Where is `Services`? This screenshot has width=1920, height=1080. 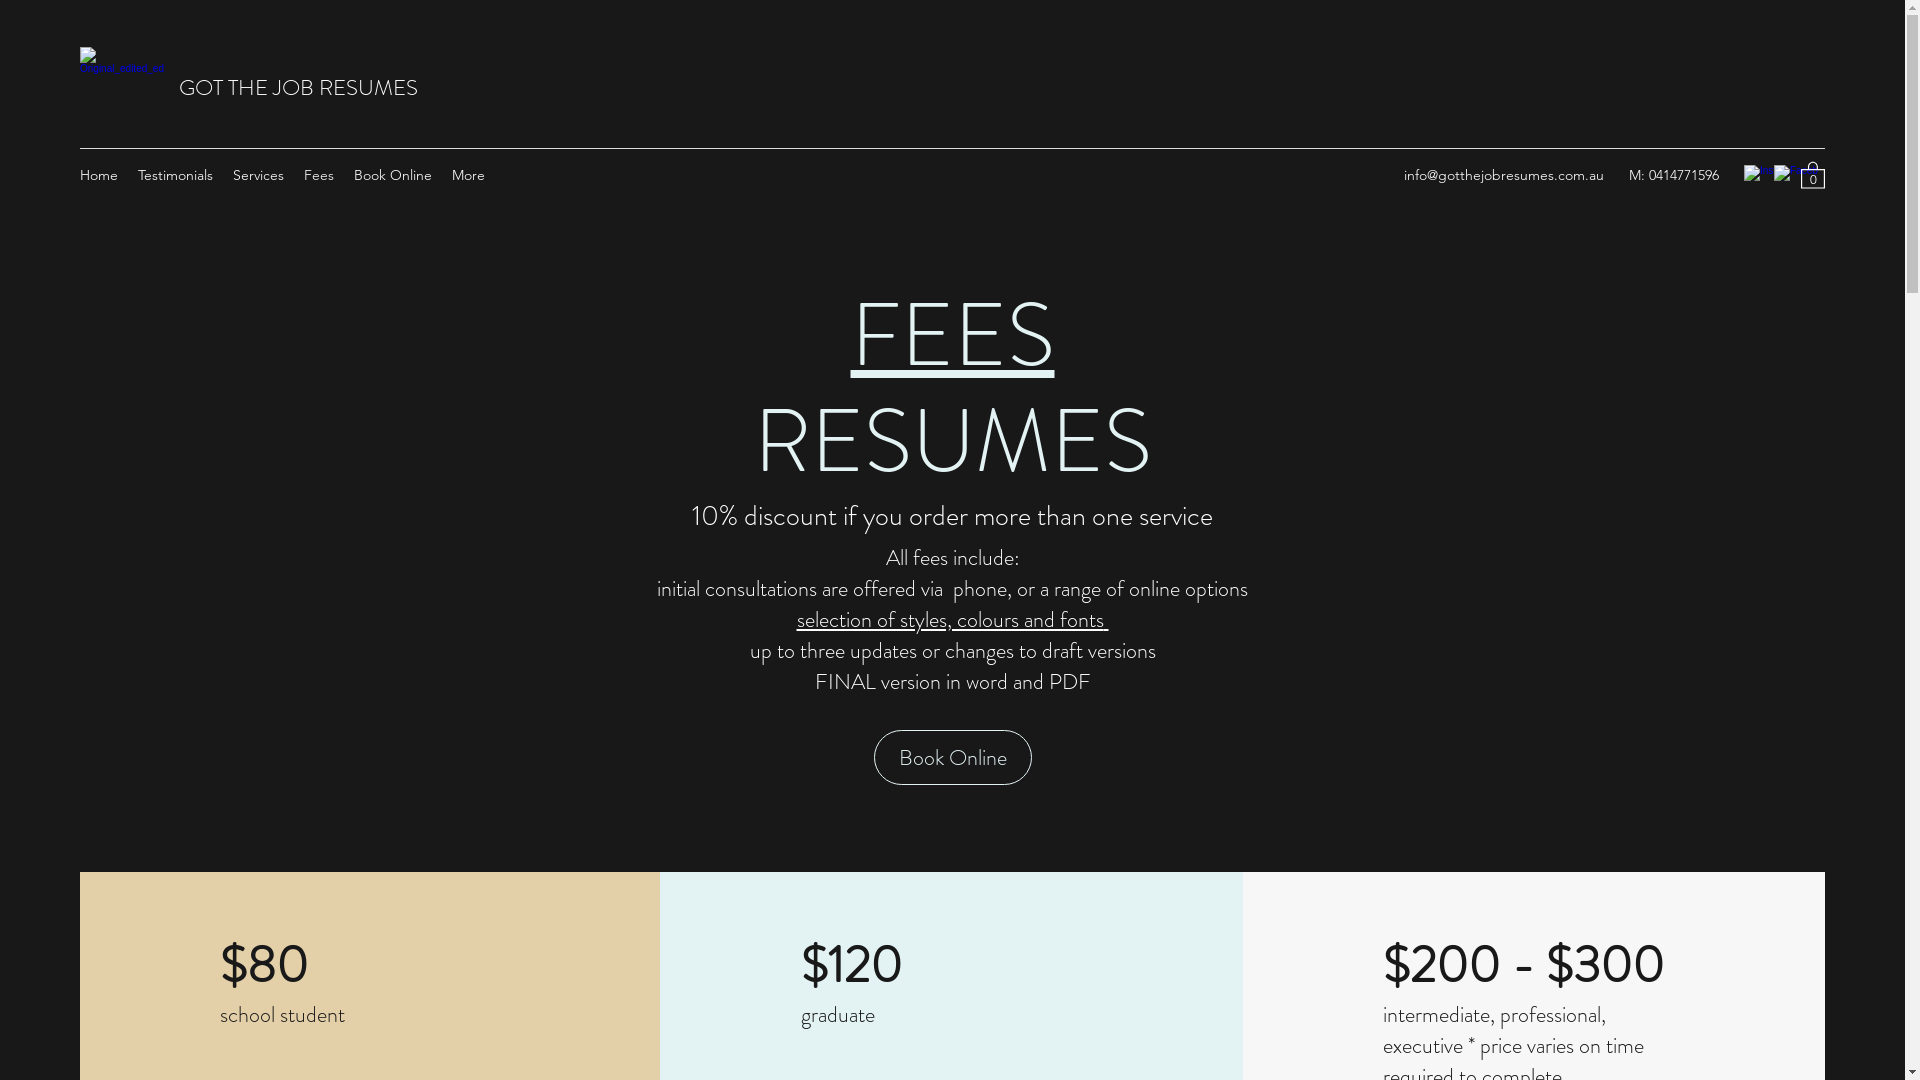 Services is located at coordinates (258, 175).